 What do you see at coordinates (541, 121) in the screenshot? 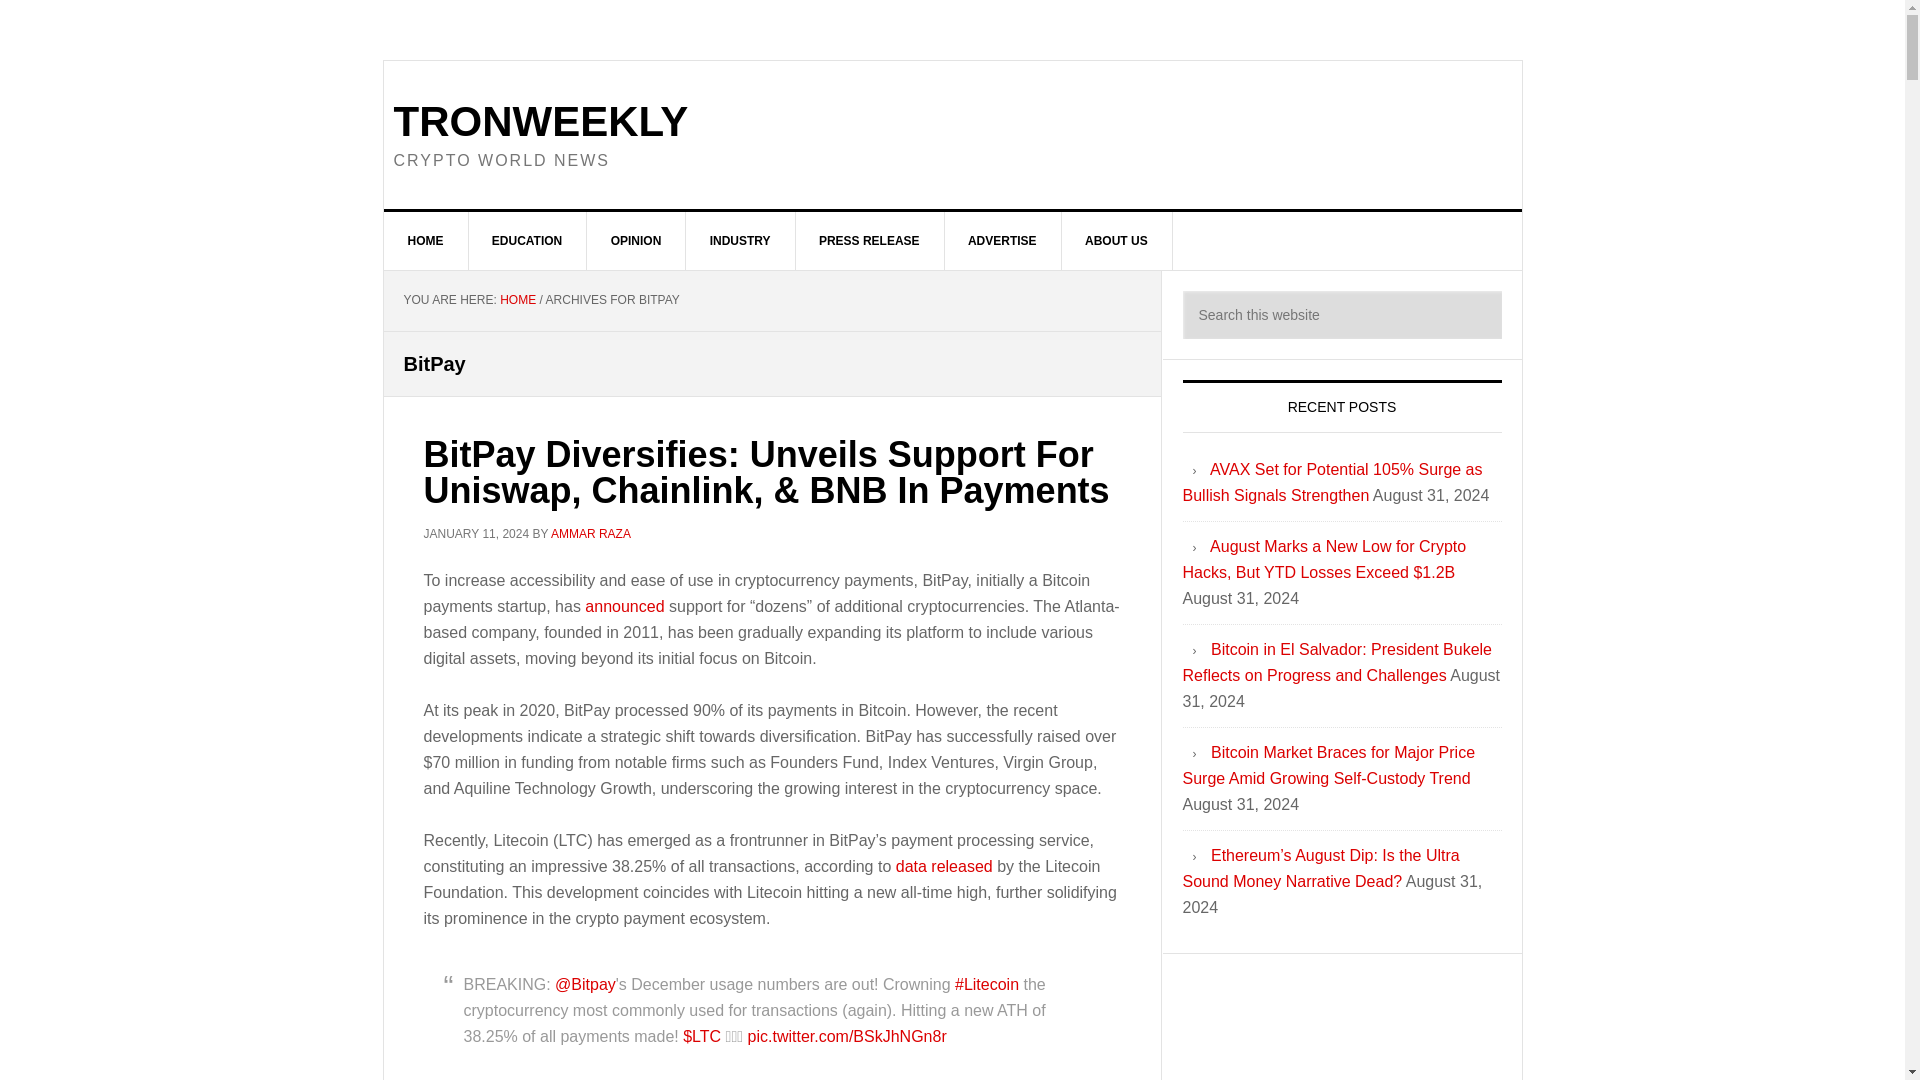
I see `TRONWEEKLY` at bounding box center [541, 121].